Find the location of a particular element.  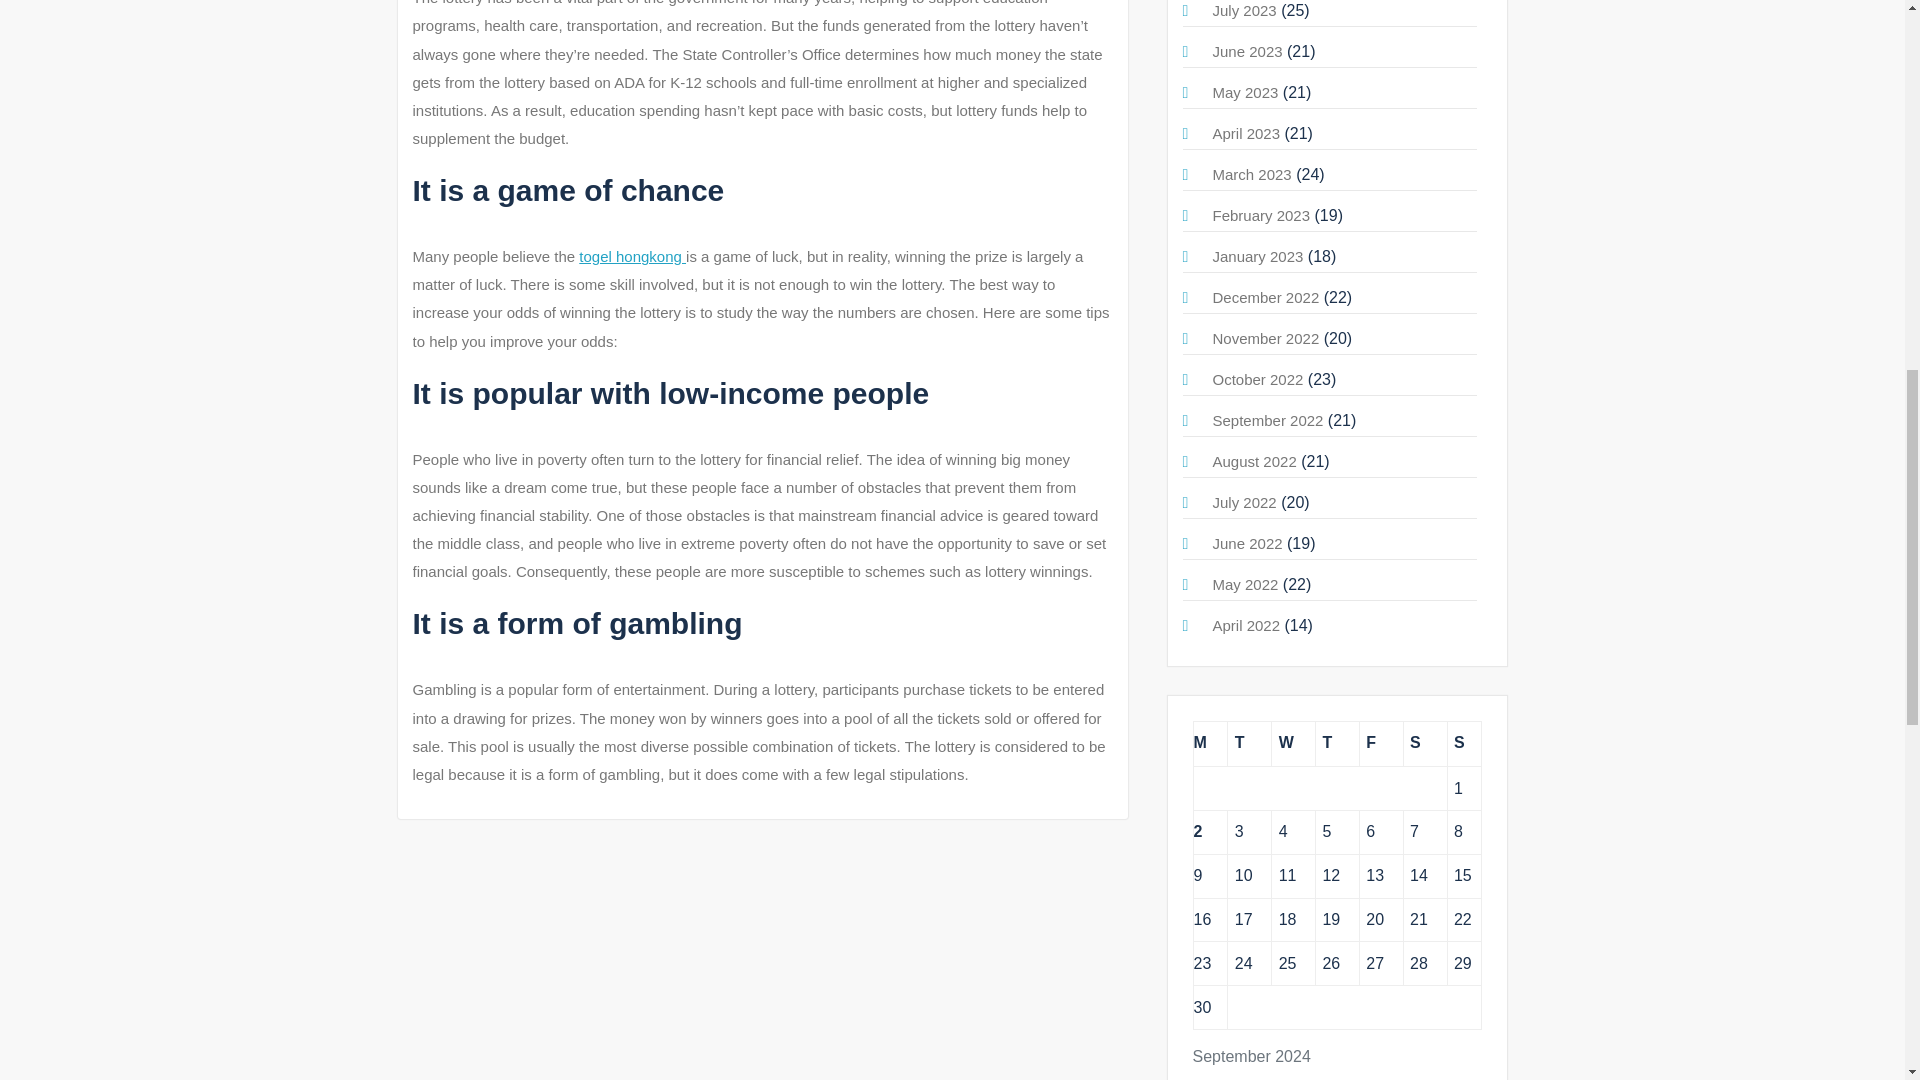

Friday is located at coordinates (1381, 743).